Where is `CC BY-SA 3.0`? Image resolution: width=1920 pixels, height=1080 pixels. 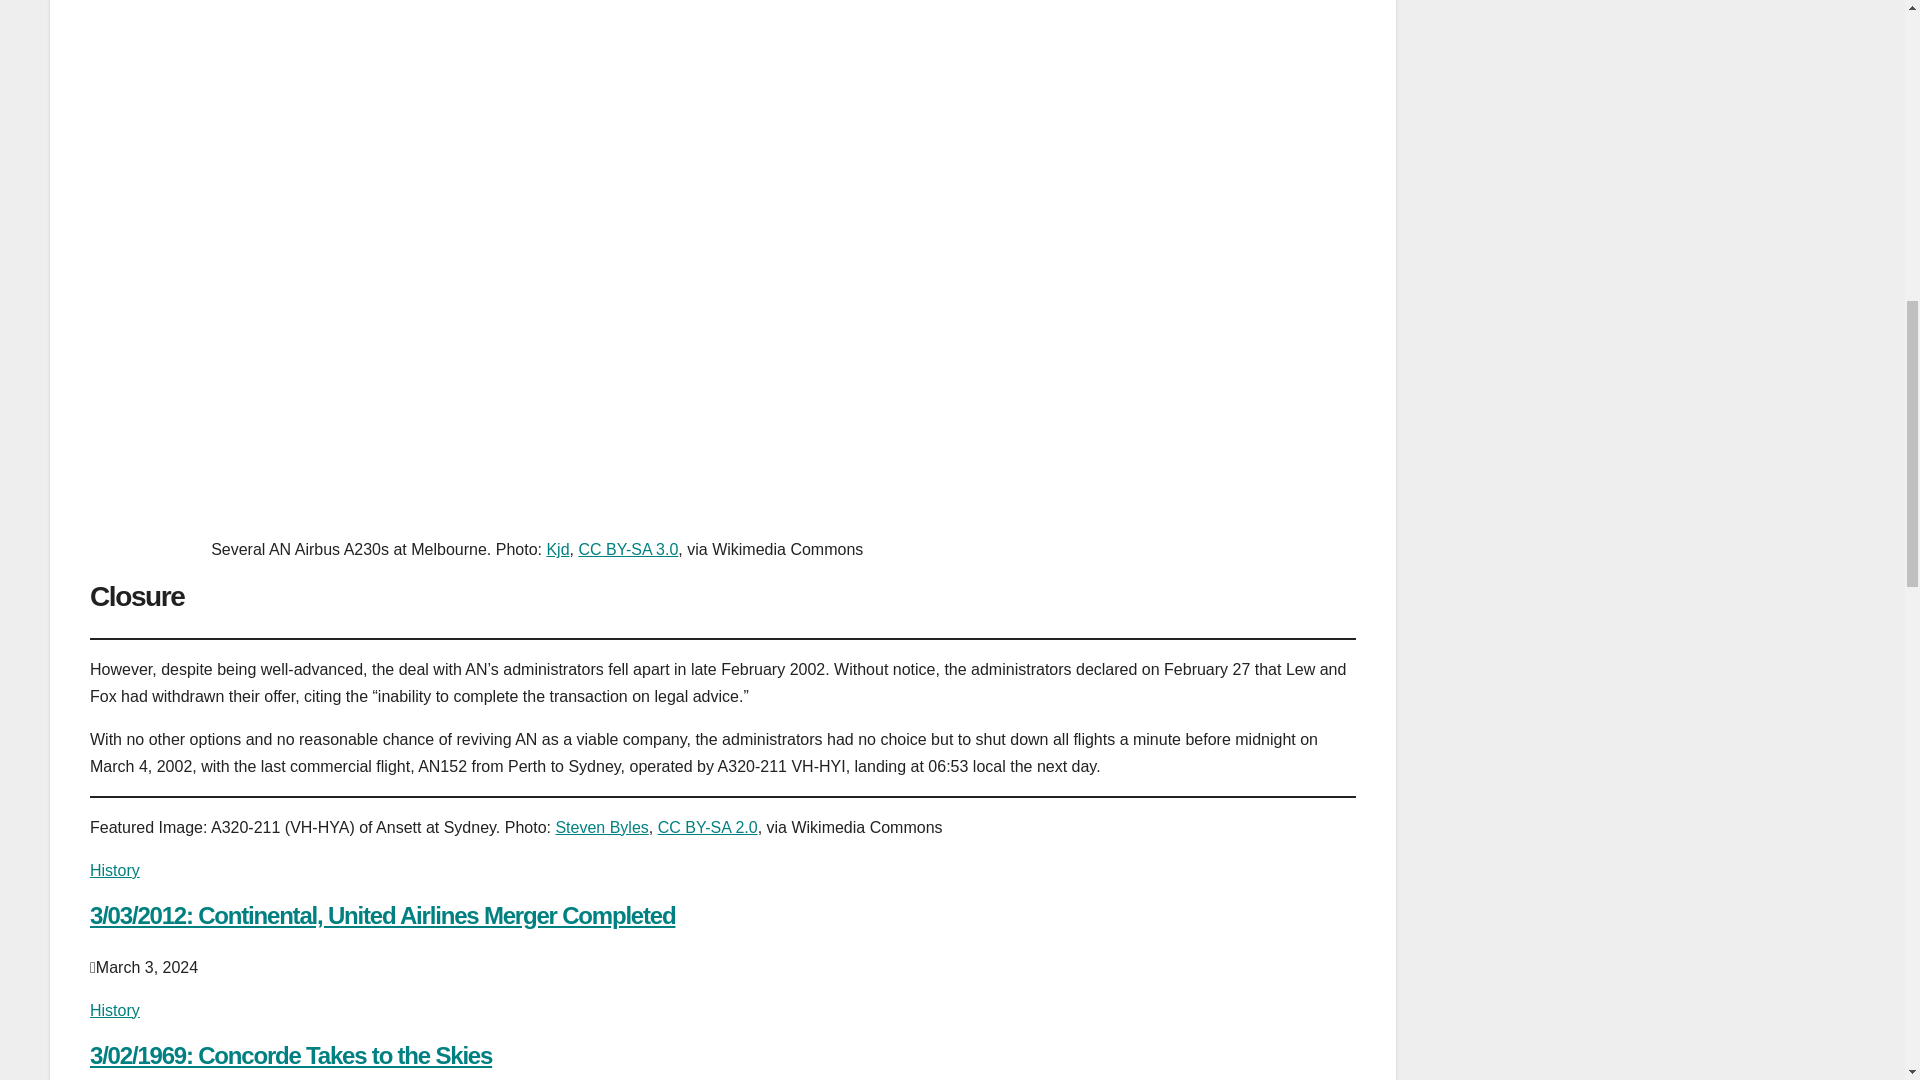
CC BY-SA 3.0 is located at coordinates (627, 550).